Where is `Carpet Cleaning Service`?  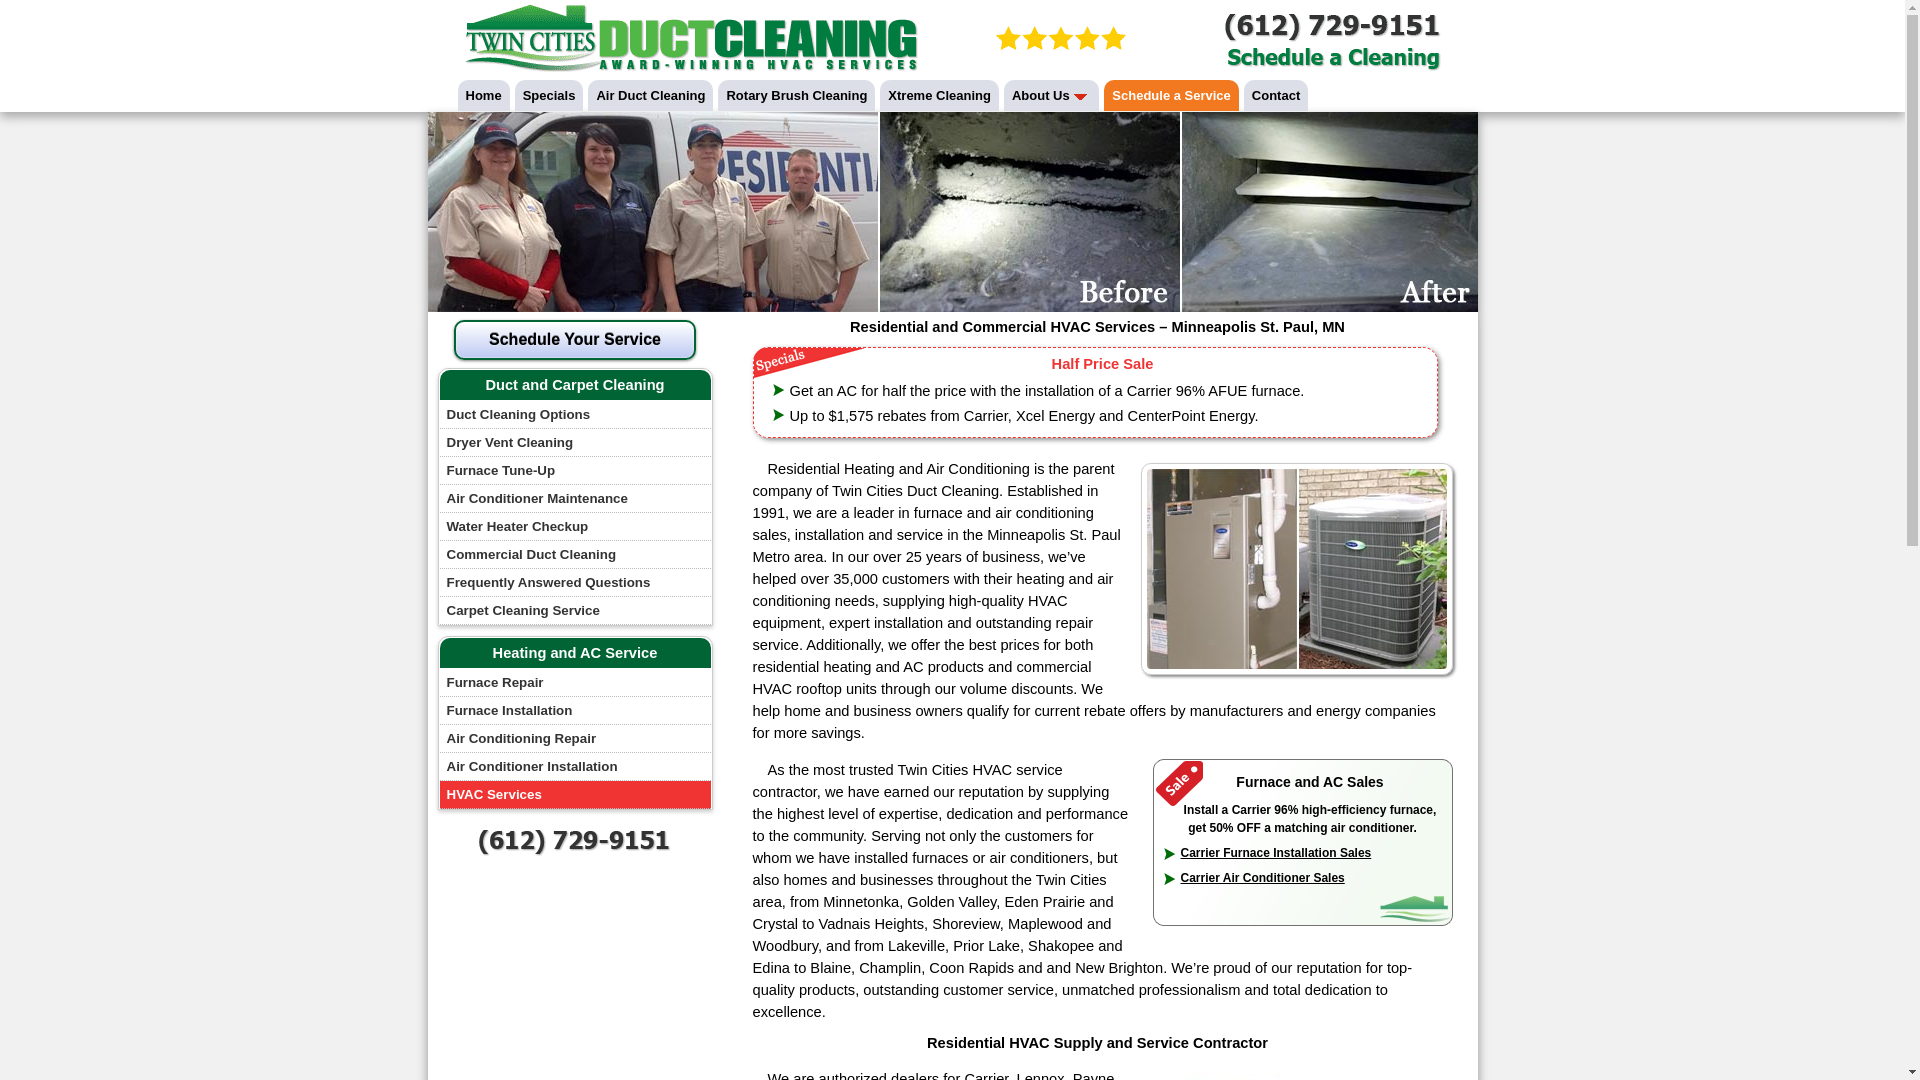
Carpet Cleaning Service is located at coordinates (574, 611).